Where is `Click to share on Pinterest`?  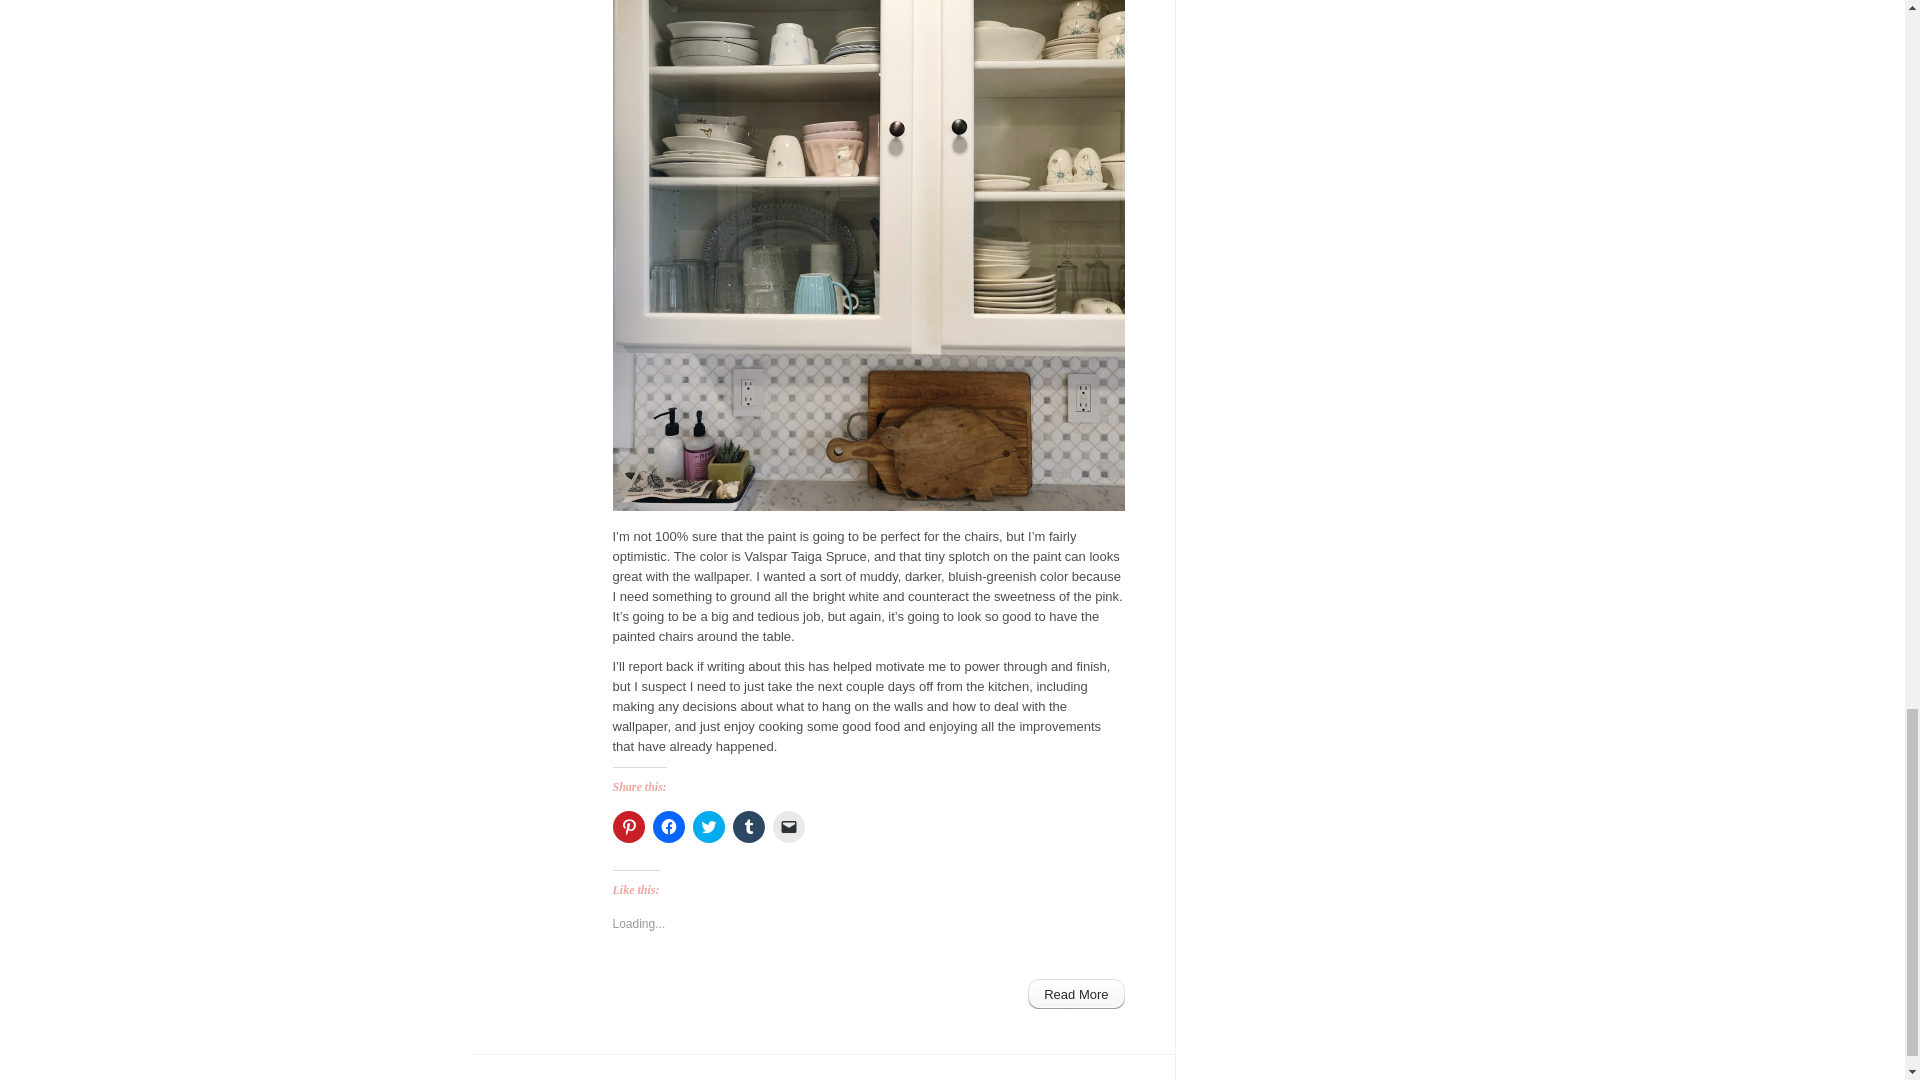 Click to share on Pinterest is located at coordinates (628, 827).